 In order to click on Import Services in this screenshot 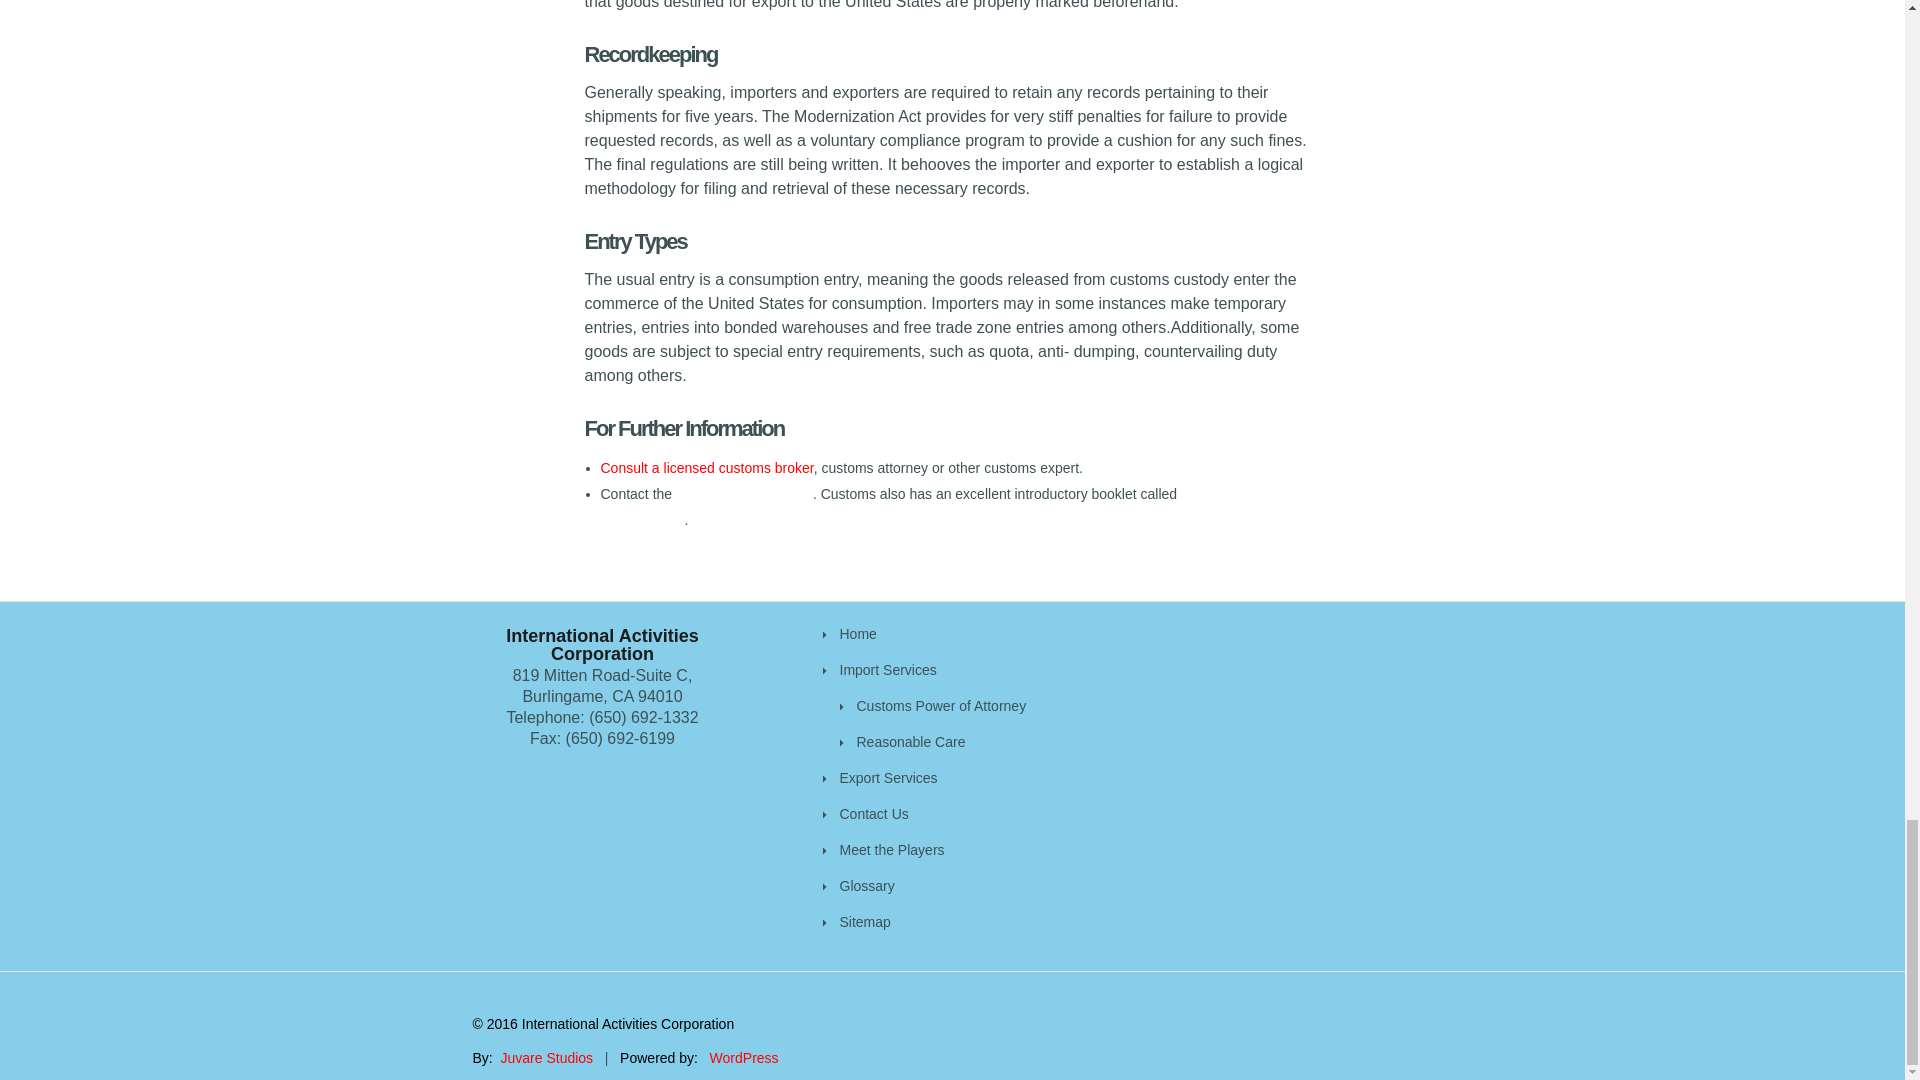, I will do `click(888, 670)`.